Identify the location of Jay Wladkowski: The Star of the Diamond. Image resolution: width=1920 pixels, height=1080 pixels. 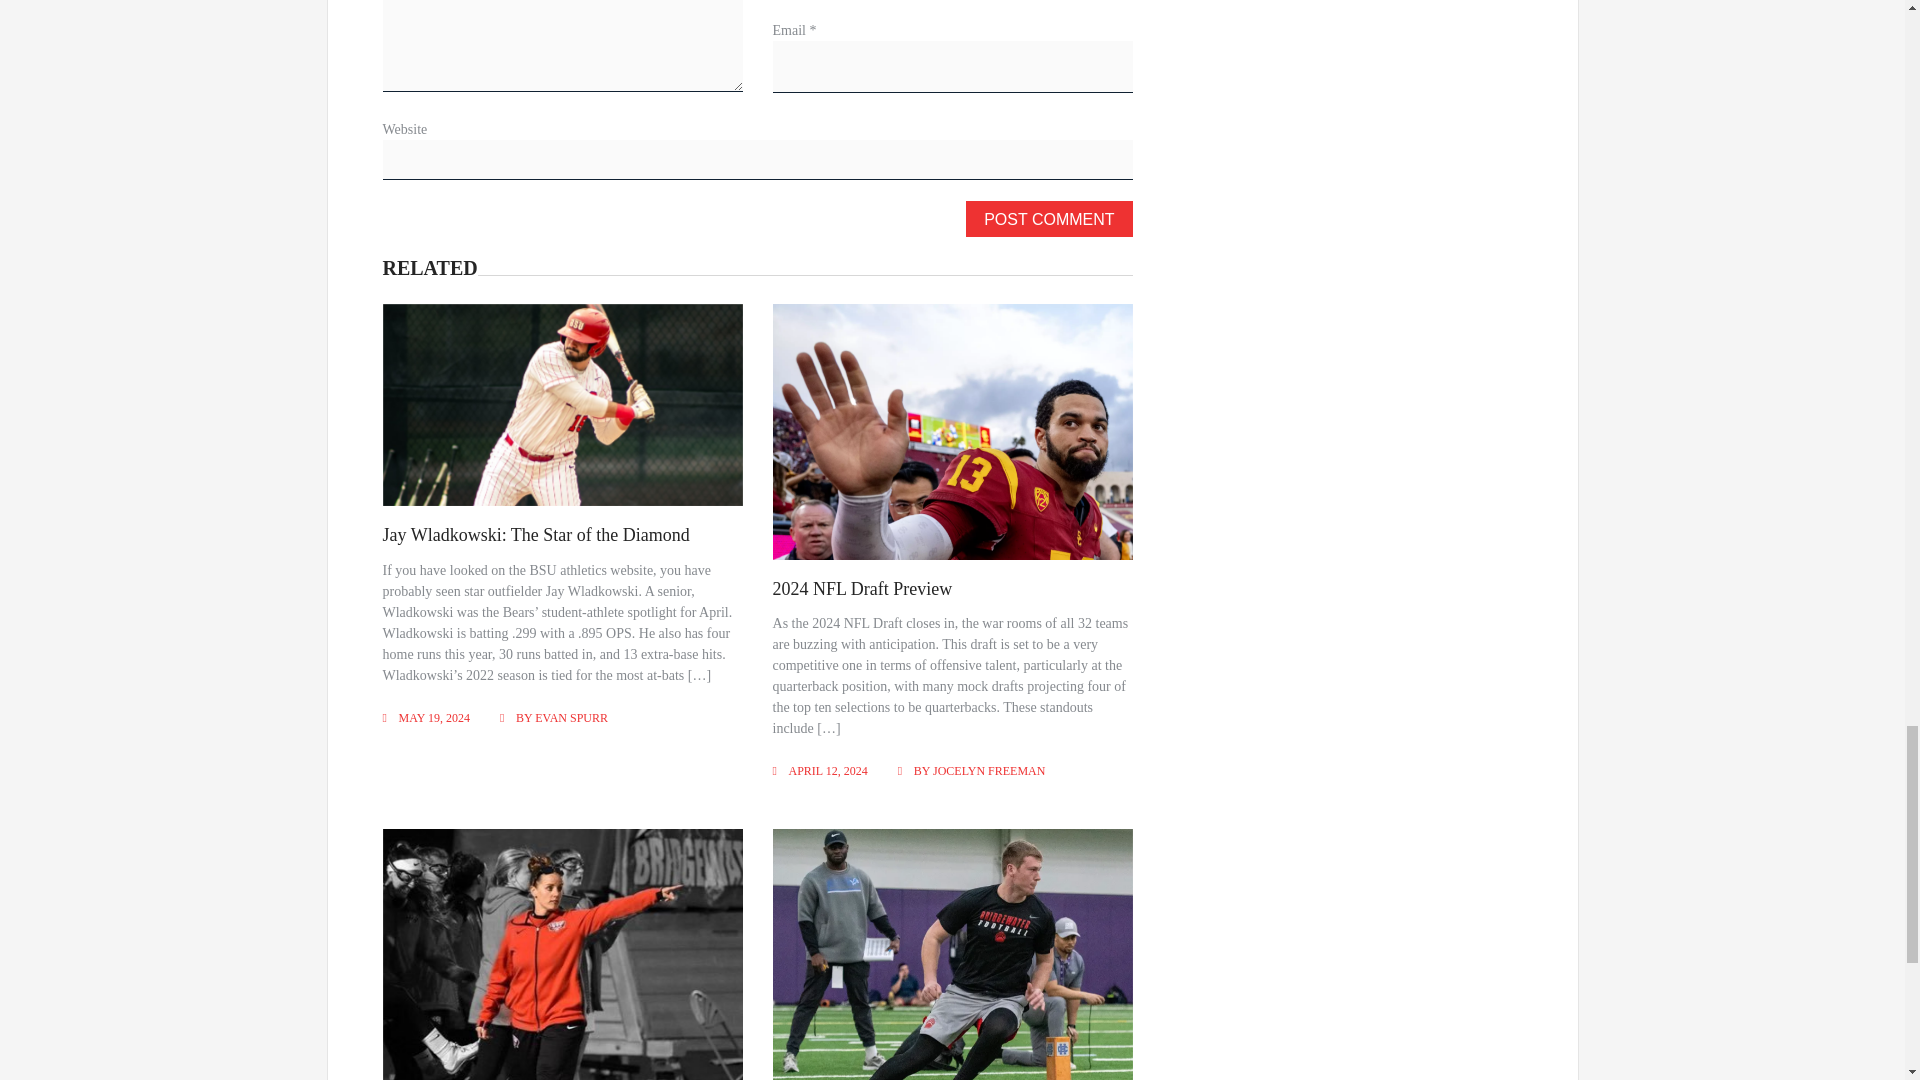
(536, 534).